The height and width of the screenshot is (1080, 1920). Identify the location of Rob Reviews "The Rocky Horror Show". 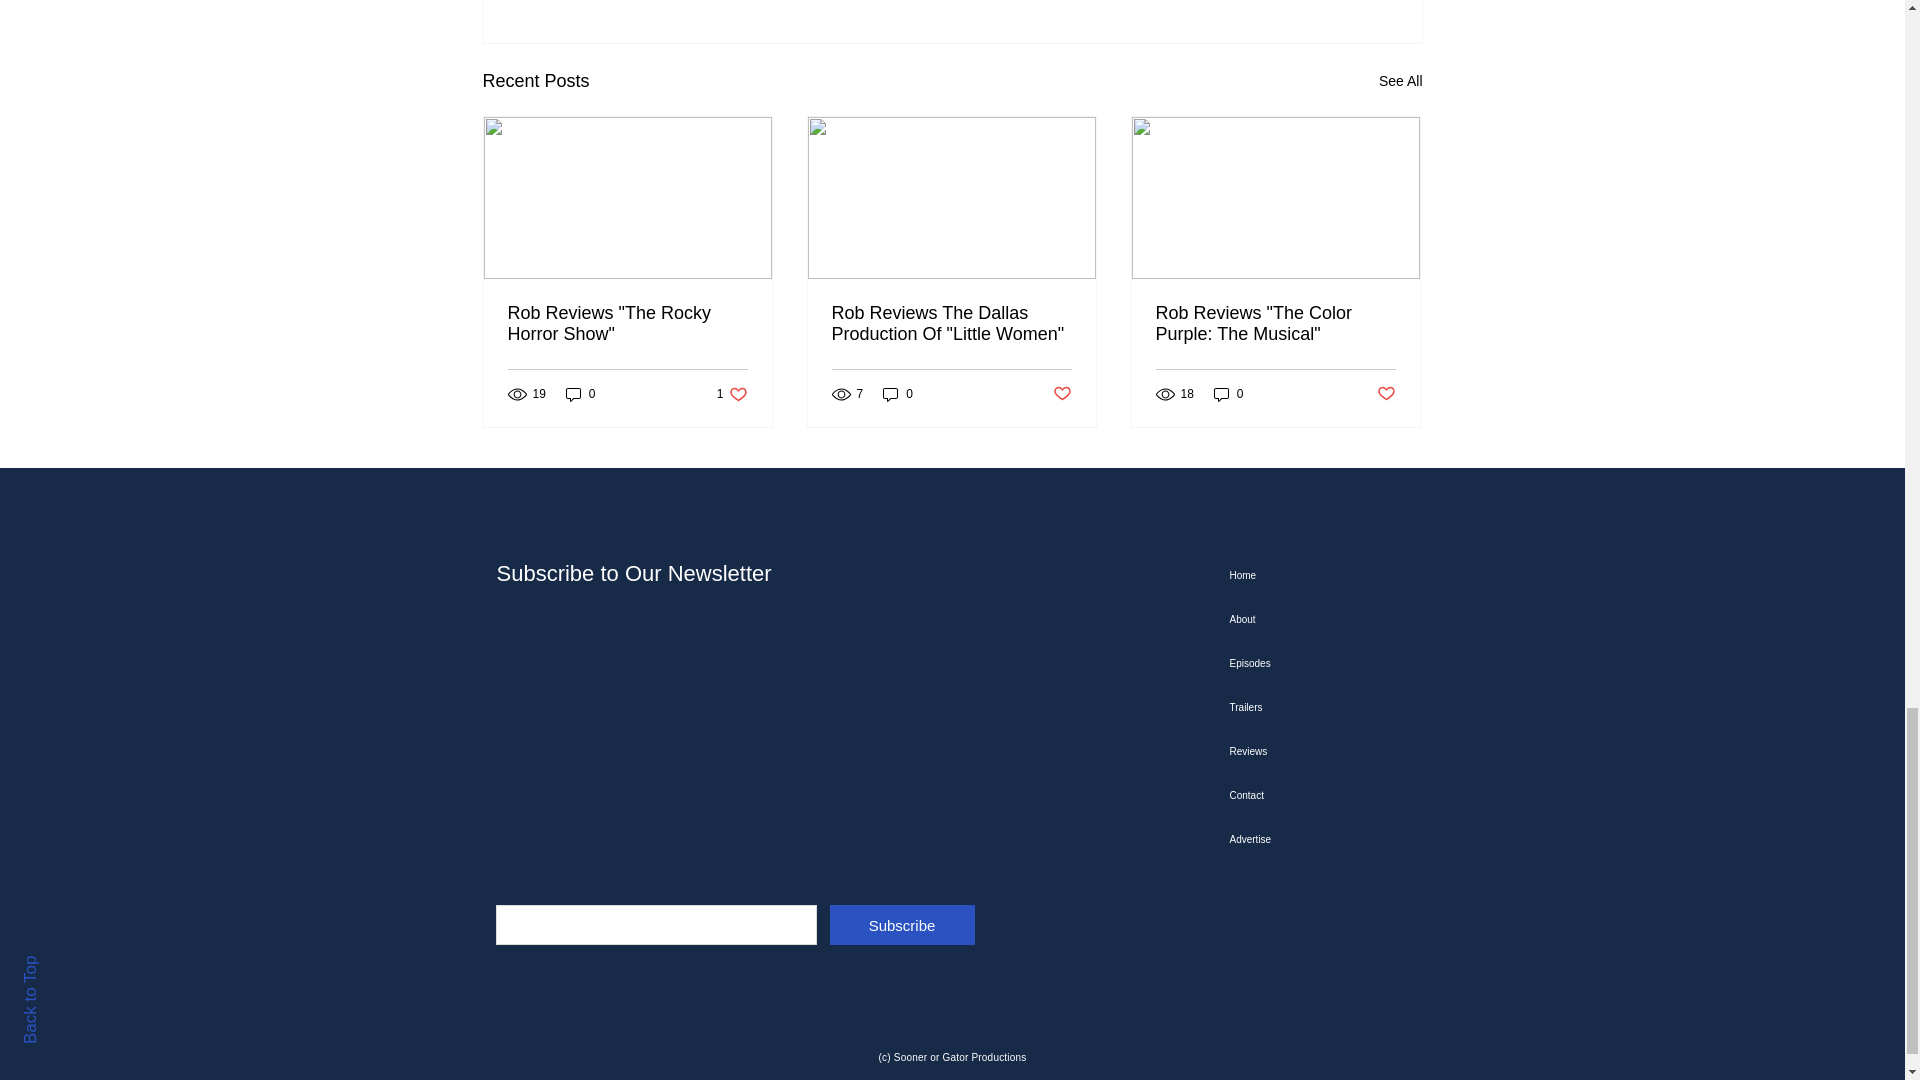
(628, 324).